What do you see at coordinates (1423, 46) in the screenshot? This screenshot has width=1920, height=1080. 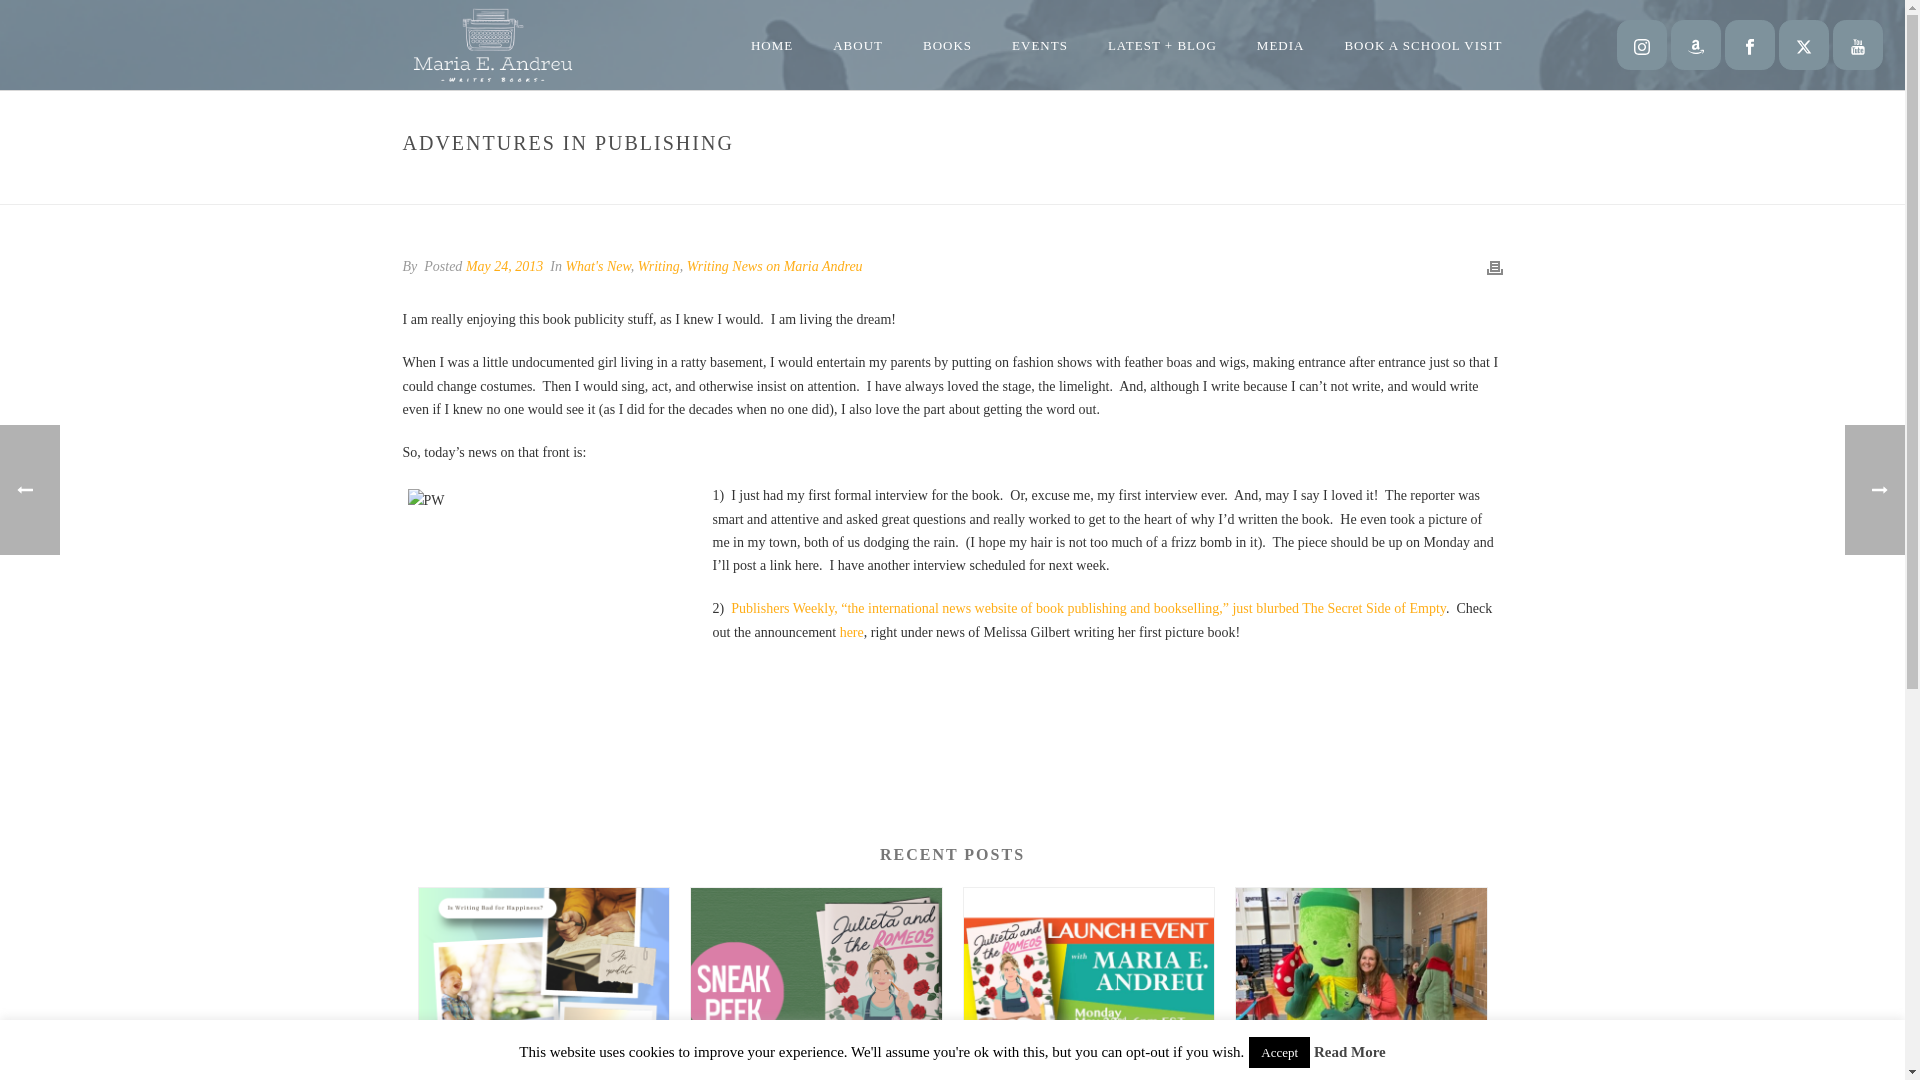 I see `BOOK A SCHOOL VISIT` at bounding box center [1423, 46].